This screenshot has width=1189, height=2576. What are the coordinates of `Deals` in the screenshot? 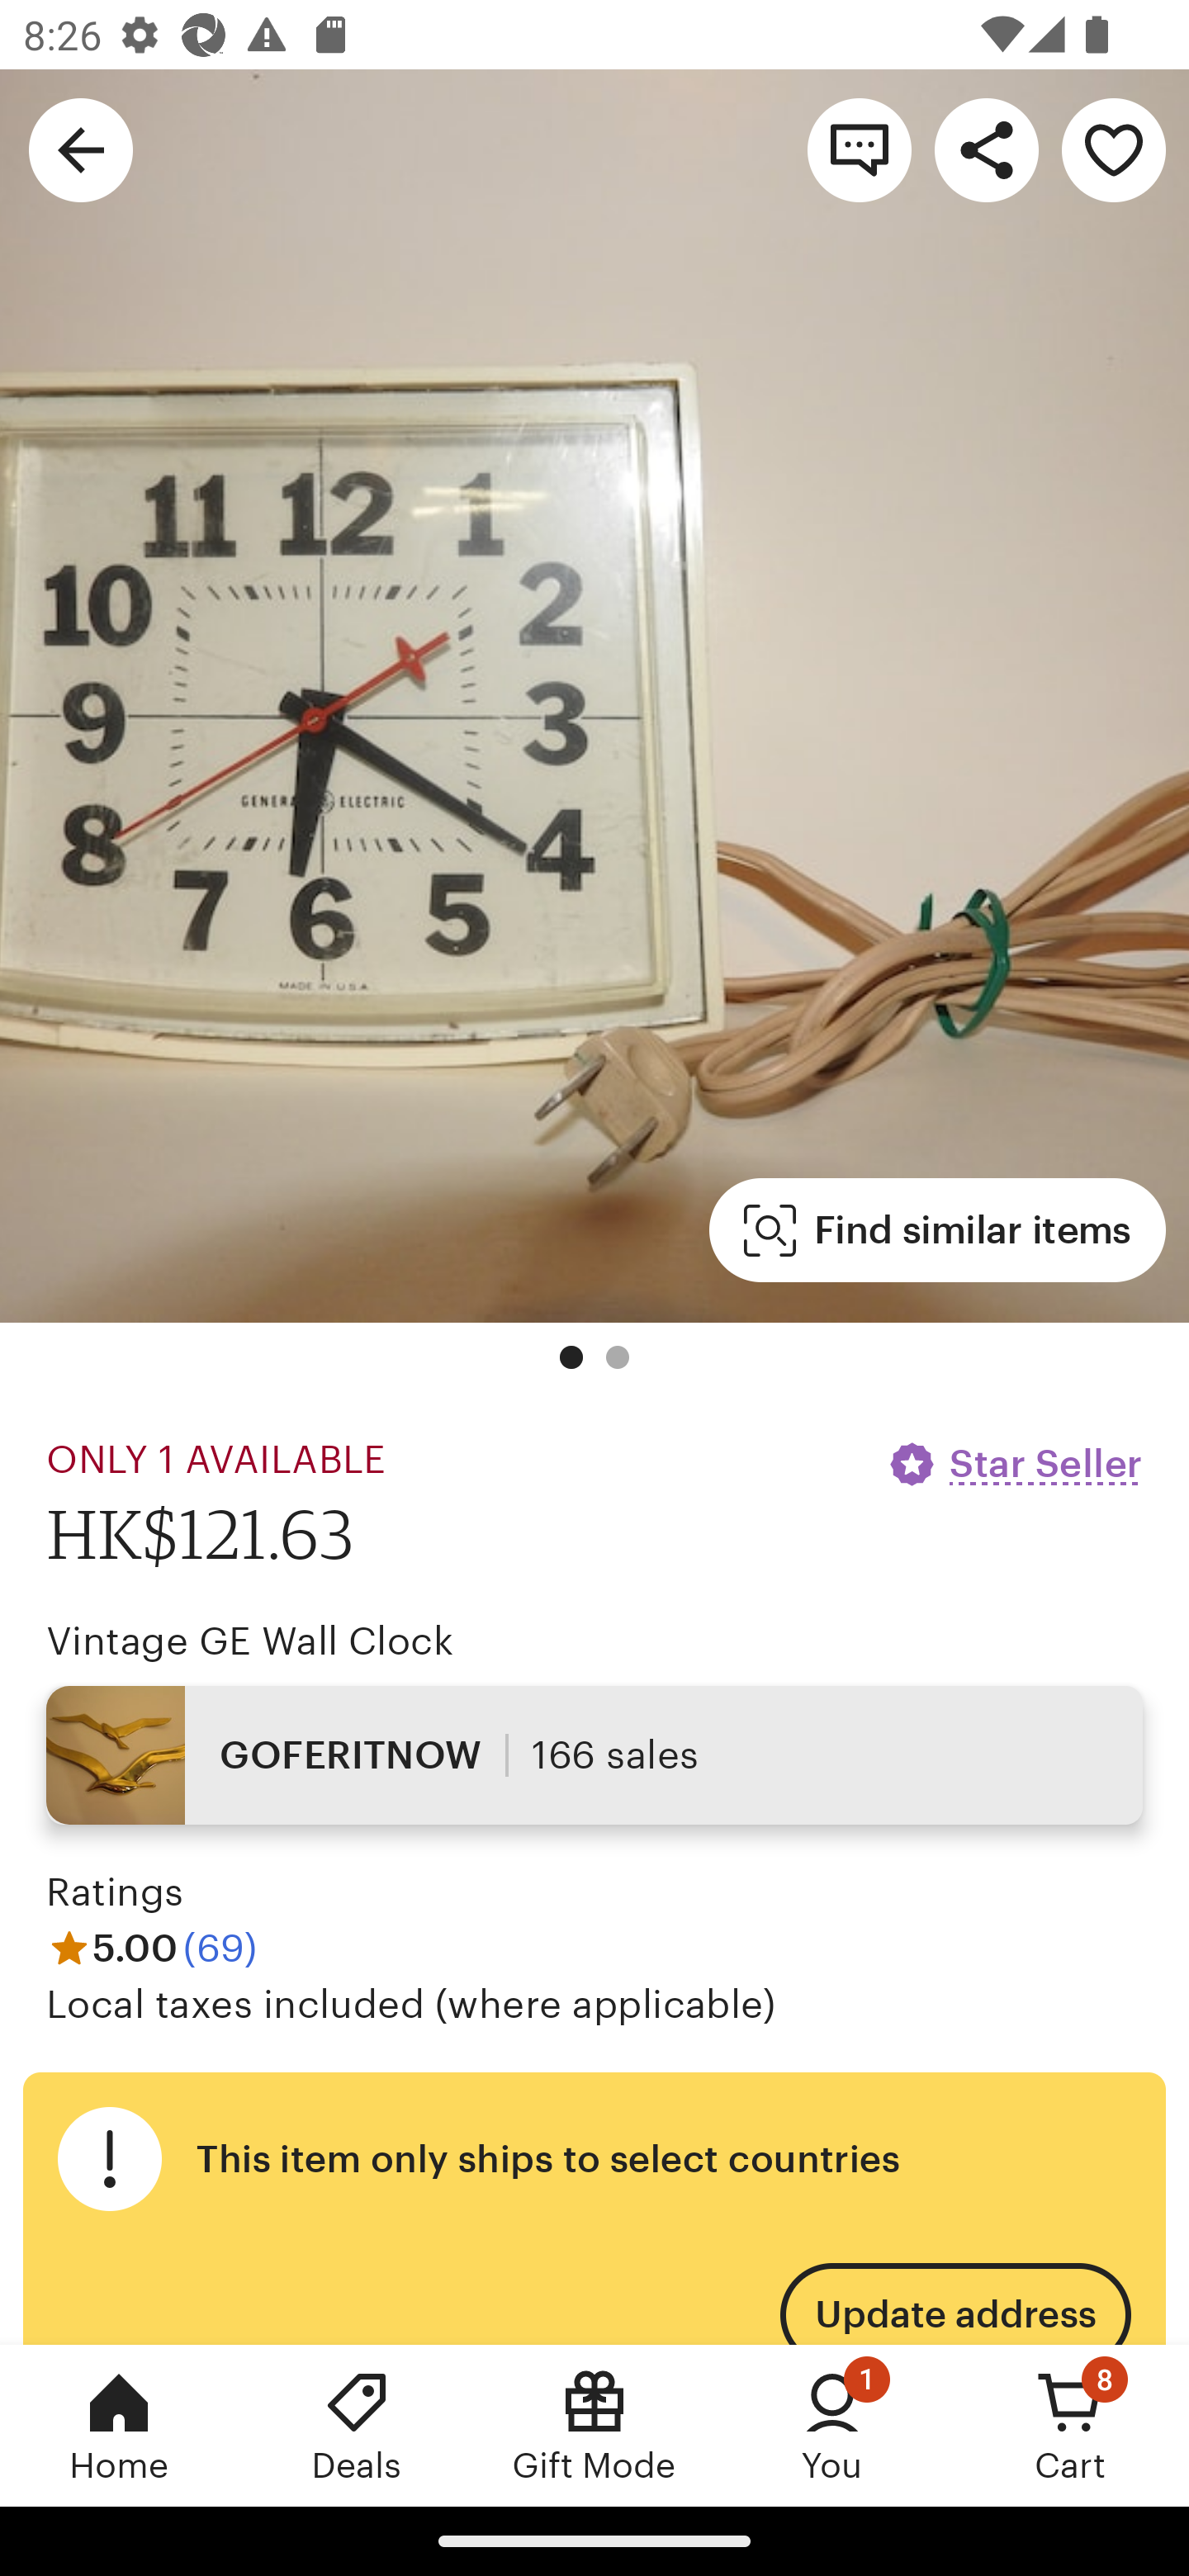 It's located at (357, 2425).